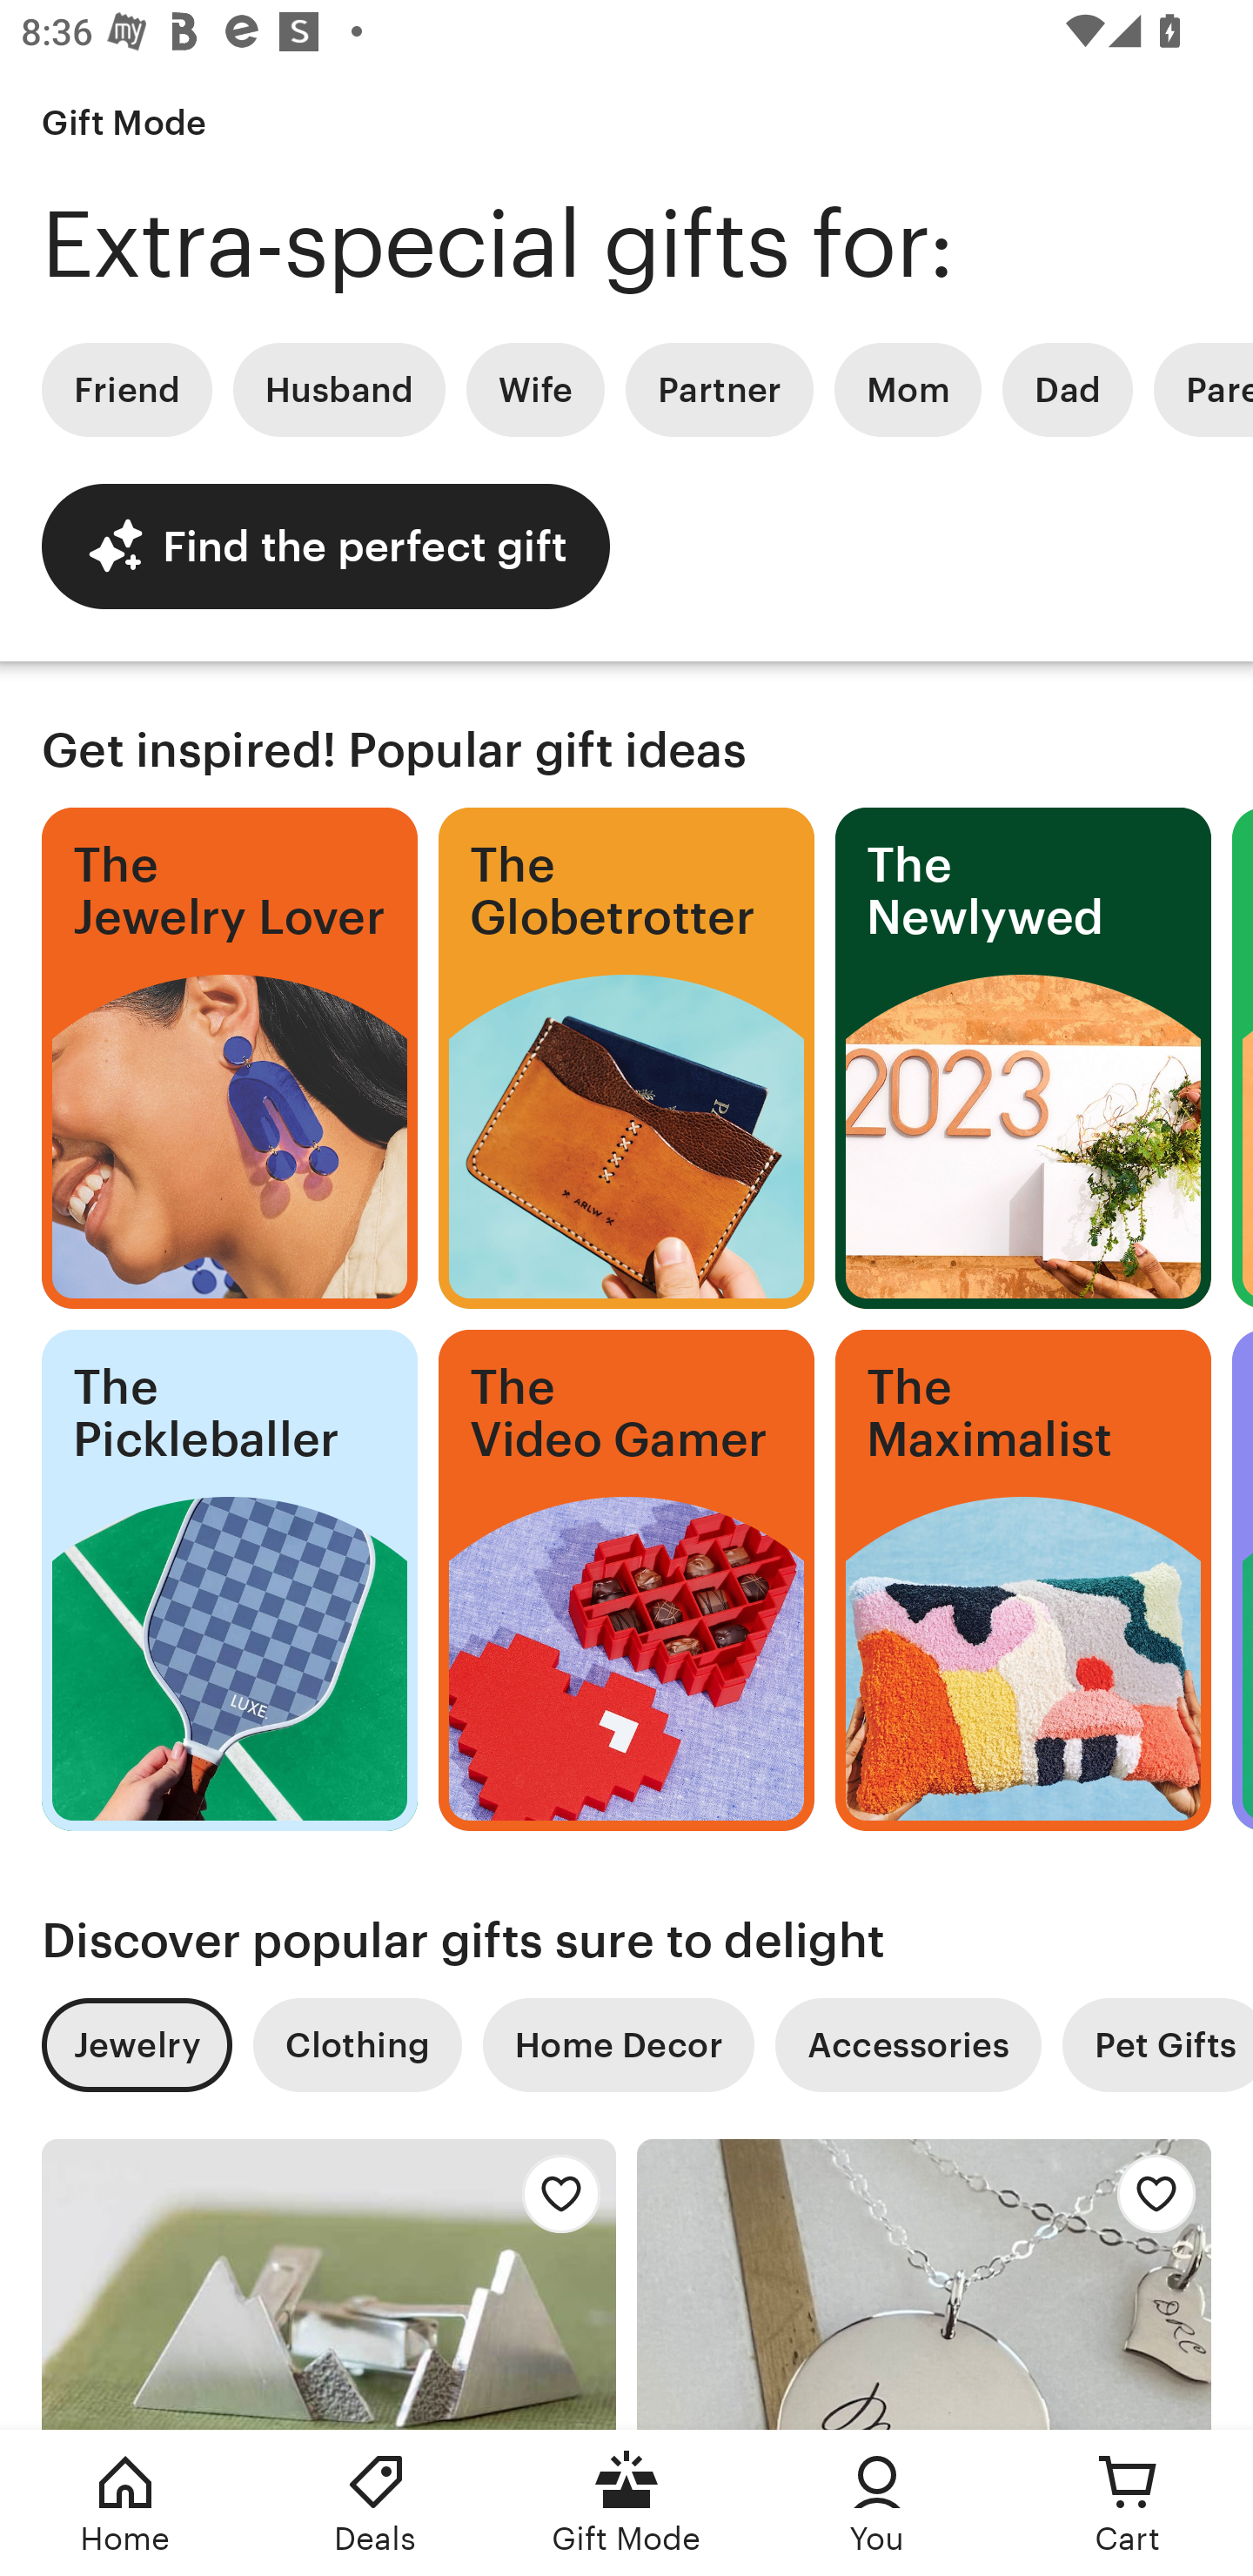 This screenshot has width=1253, height=2576. Describe the element at coordinates (1023, 1580) in the screenshot. I see `The Maximalist` at that location.